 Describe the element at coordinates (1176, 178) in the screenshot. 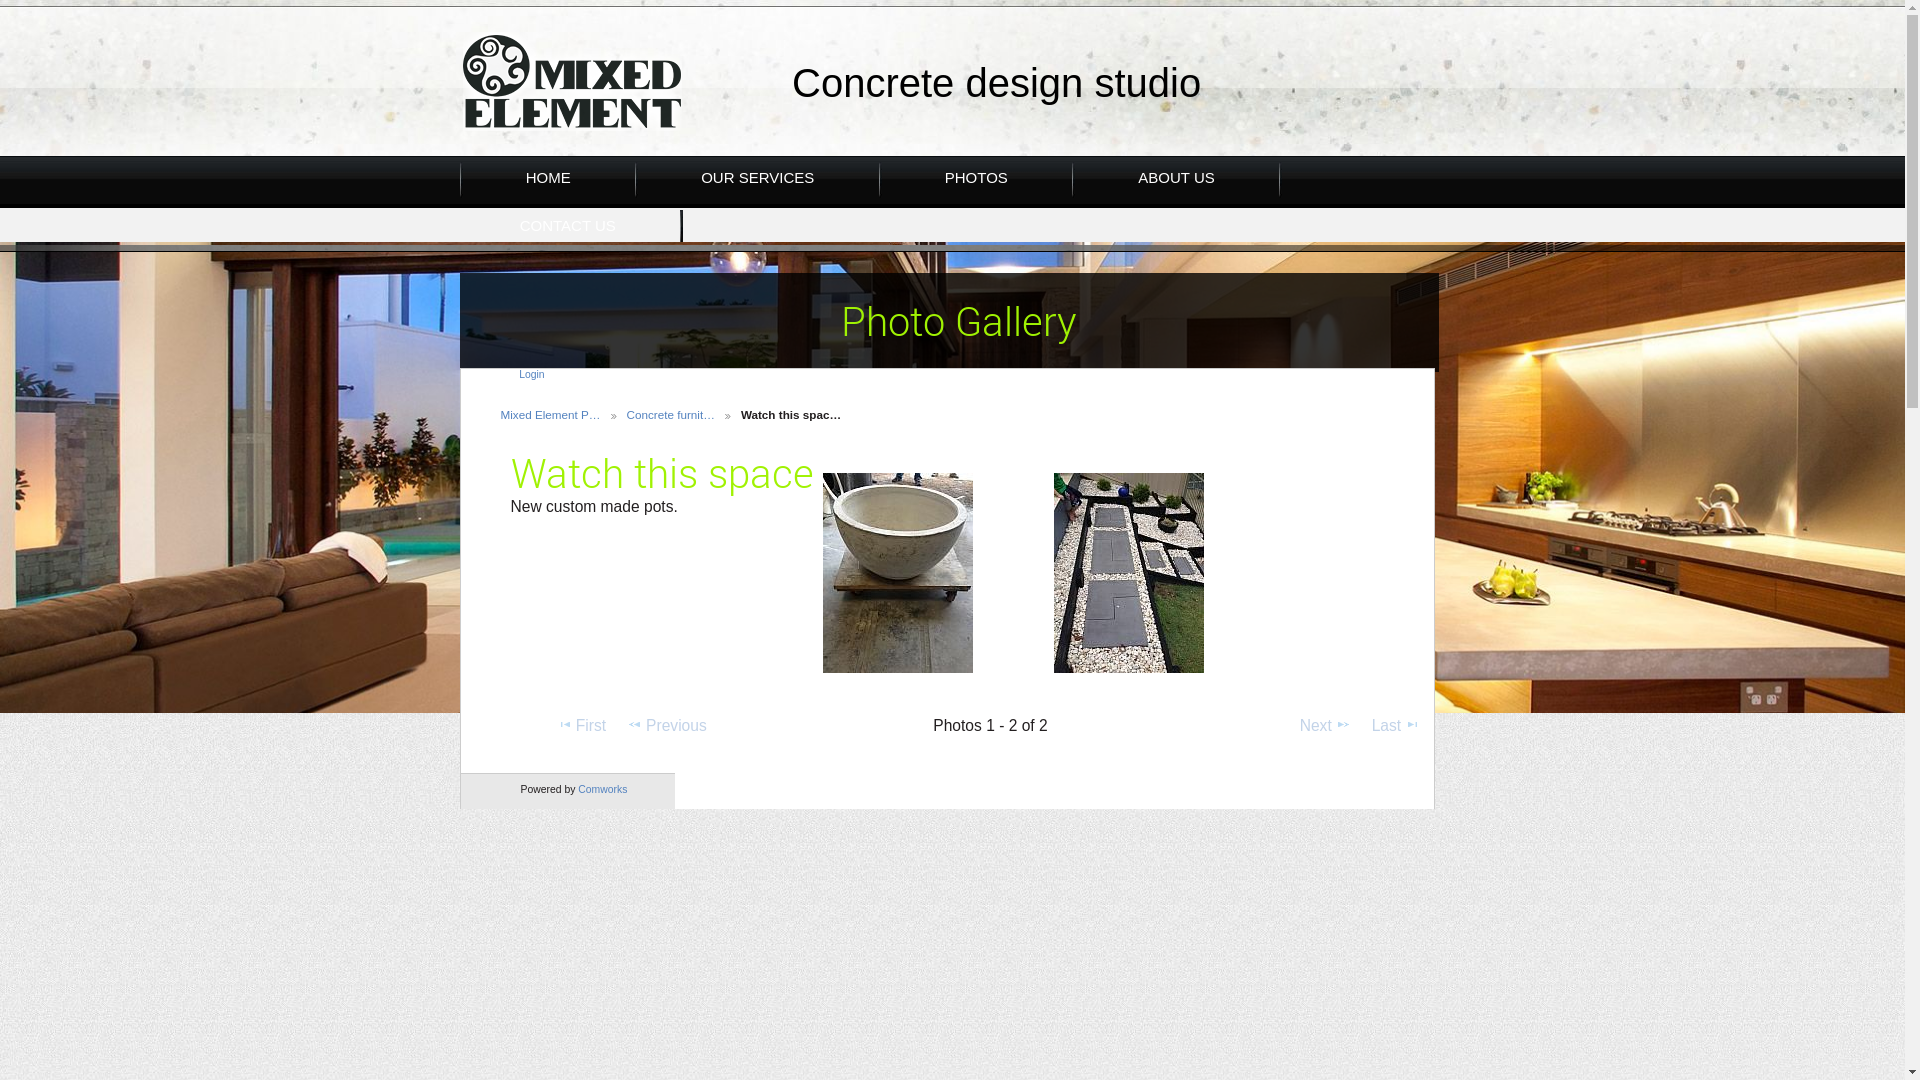

I see `ABOUT US` at that location.